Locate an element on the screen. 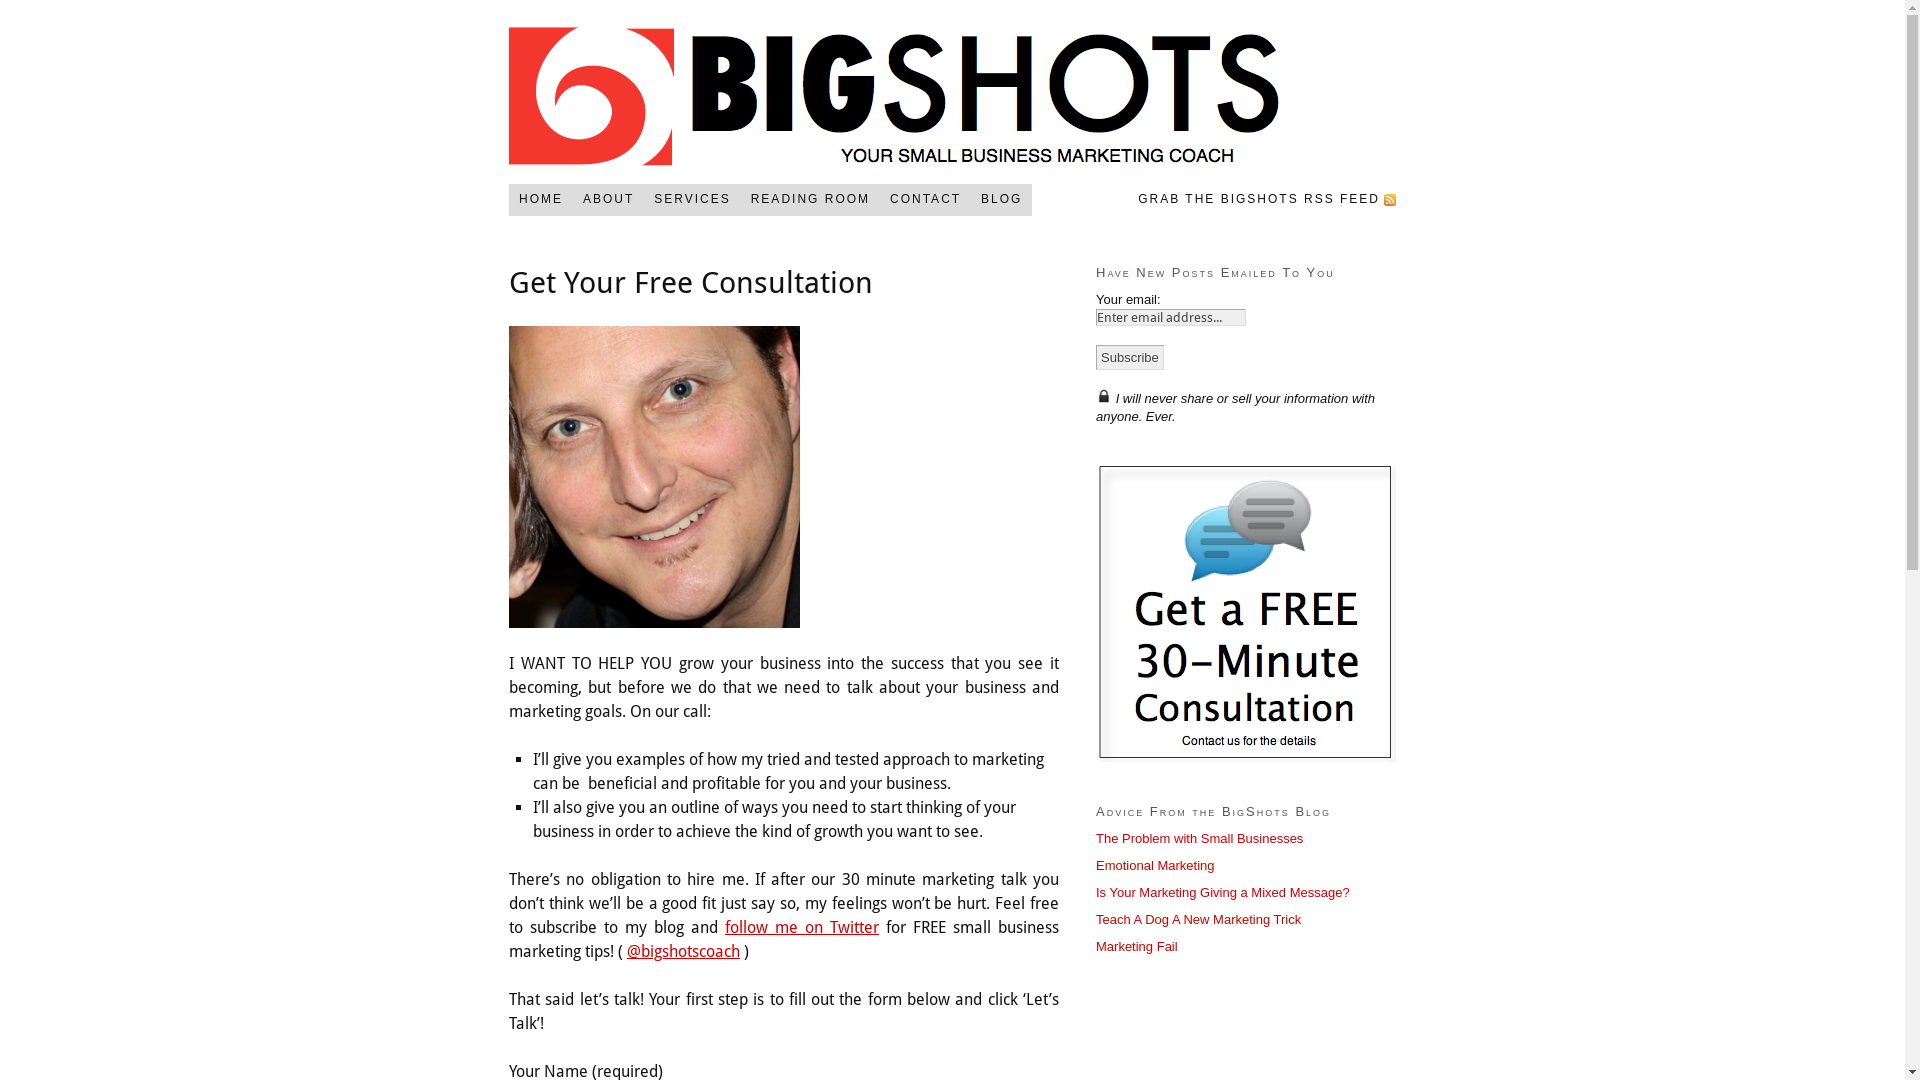  CONTACT is located at coordinates (926, 200).